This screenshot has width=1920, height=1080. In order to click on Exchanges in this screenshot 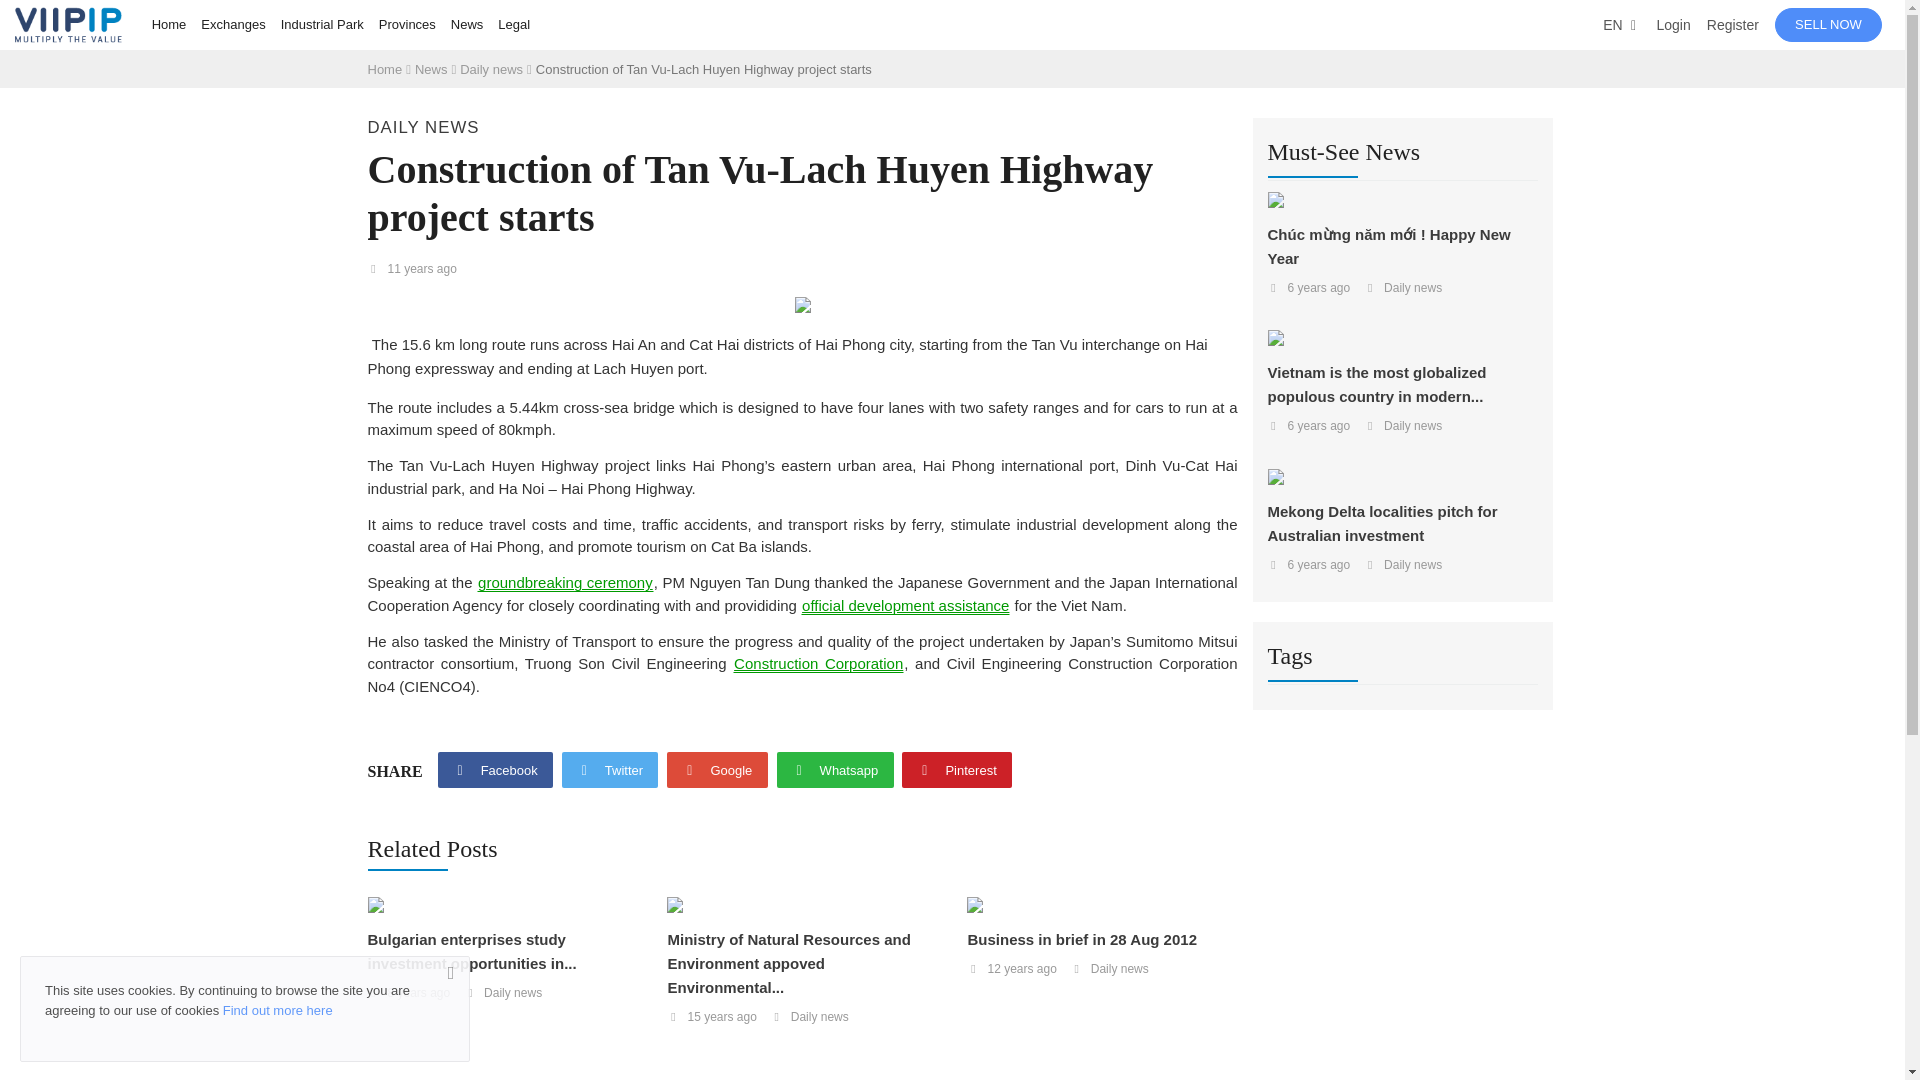, I will do `click(232, 24)`.